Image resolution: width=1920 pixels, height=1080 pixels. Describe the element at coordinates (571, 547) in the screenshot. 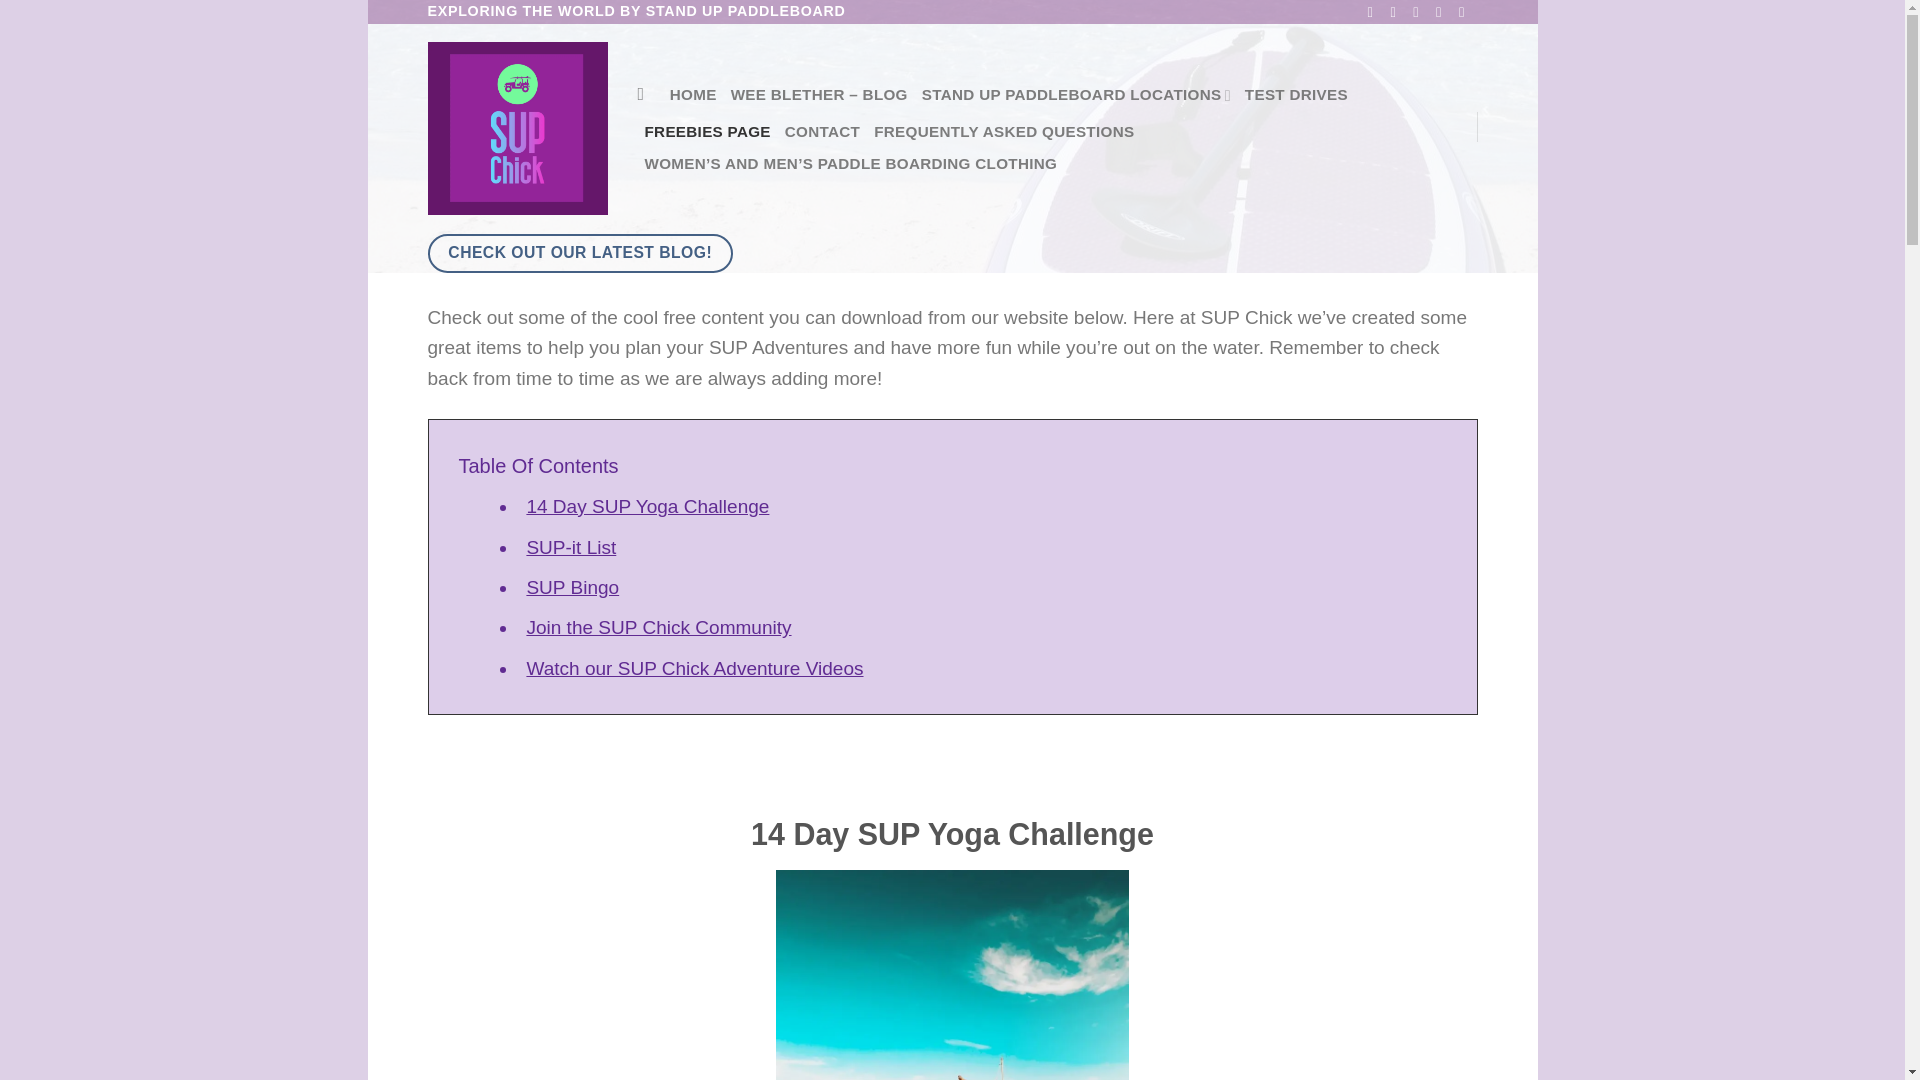

I see `SUP-it List` at that location.